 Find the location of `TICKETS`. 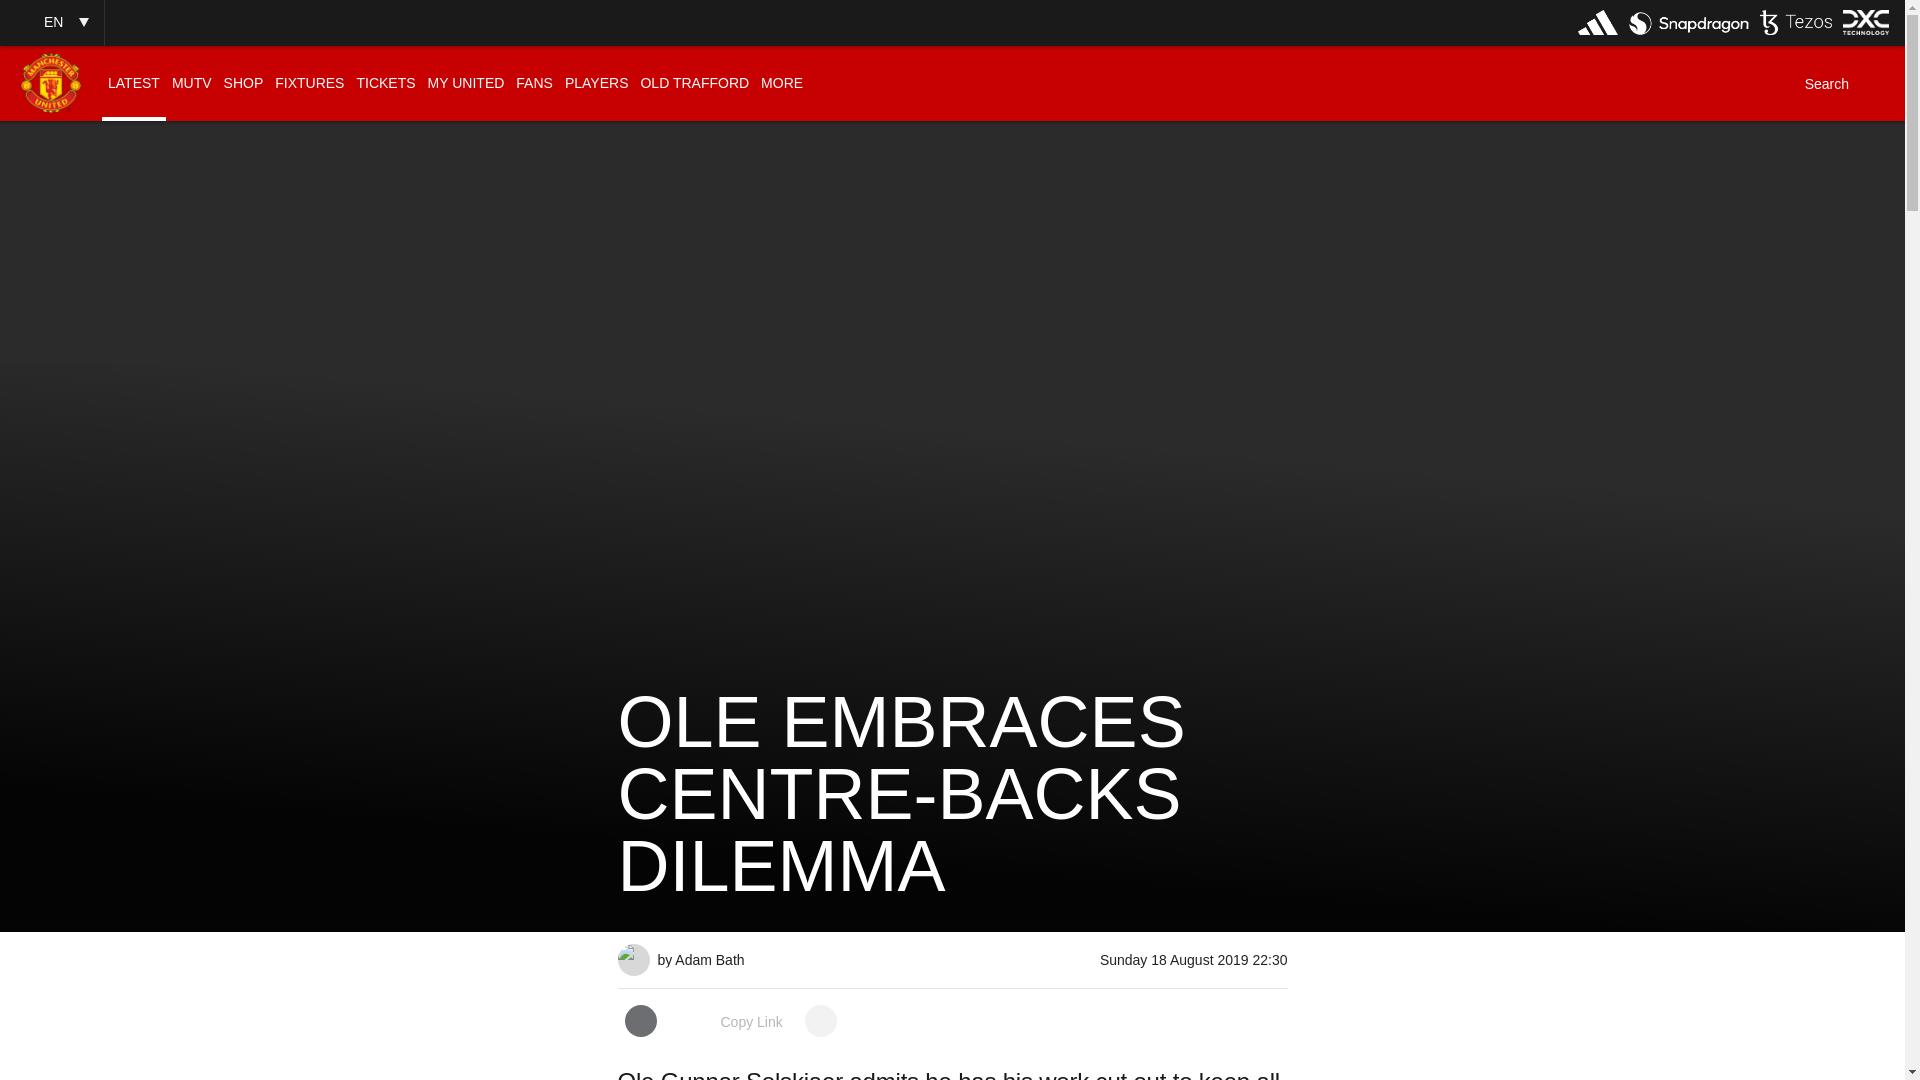

TICKETS is located at coordinates (384, 83).